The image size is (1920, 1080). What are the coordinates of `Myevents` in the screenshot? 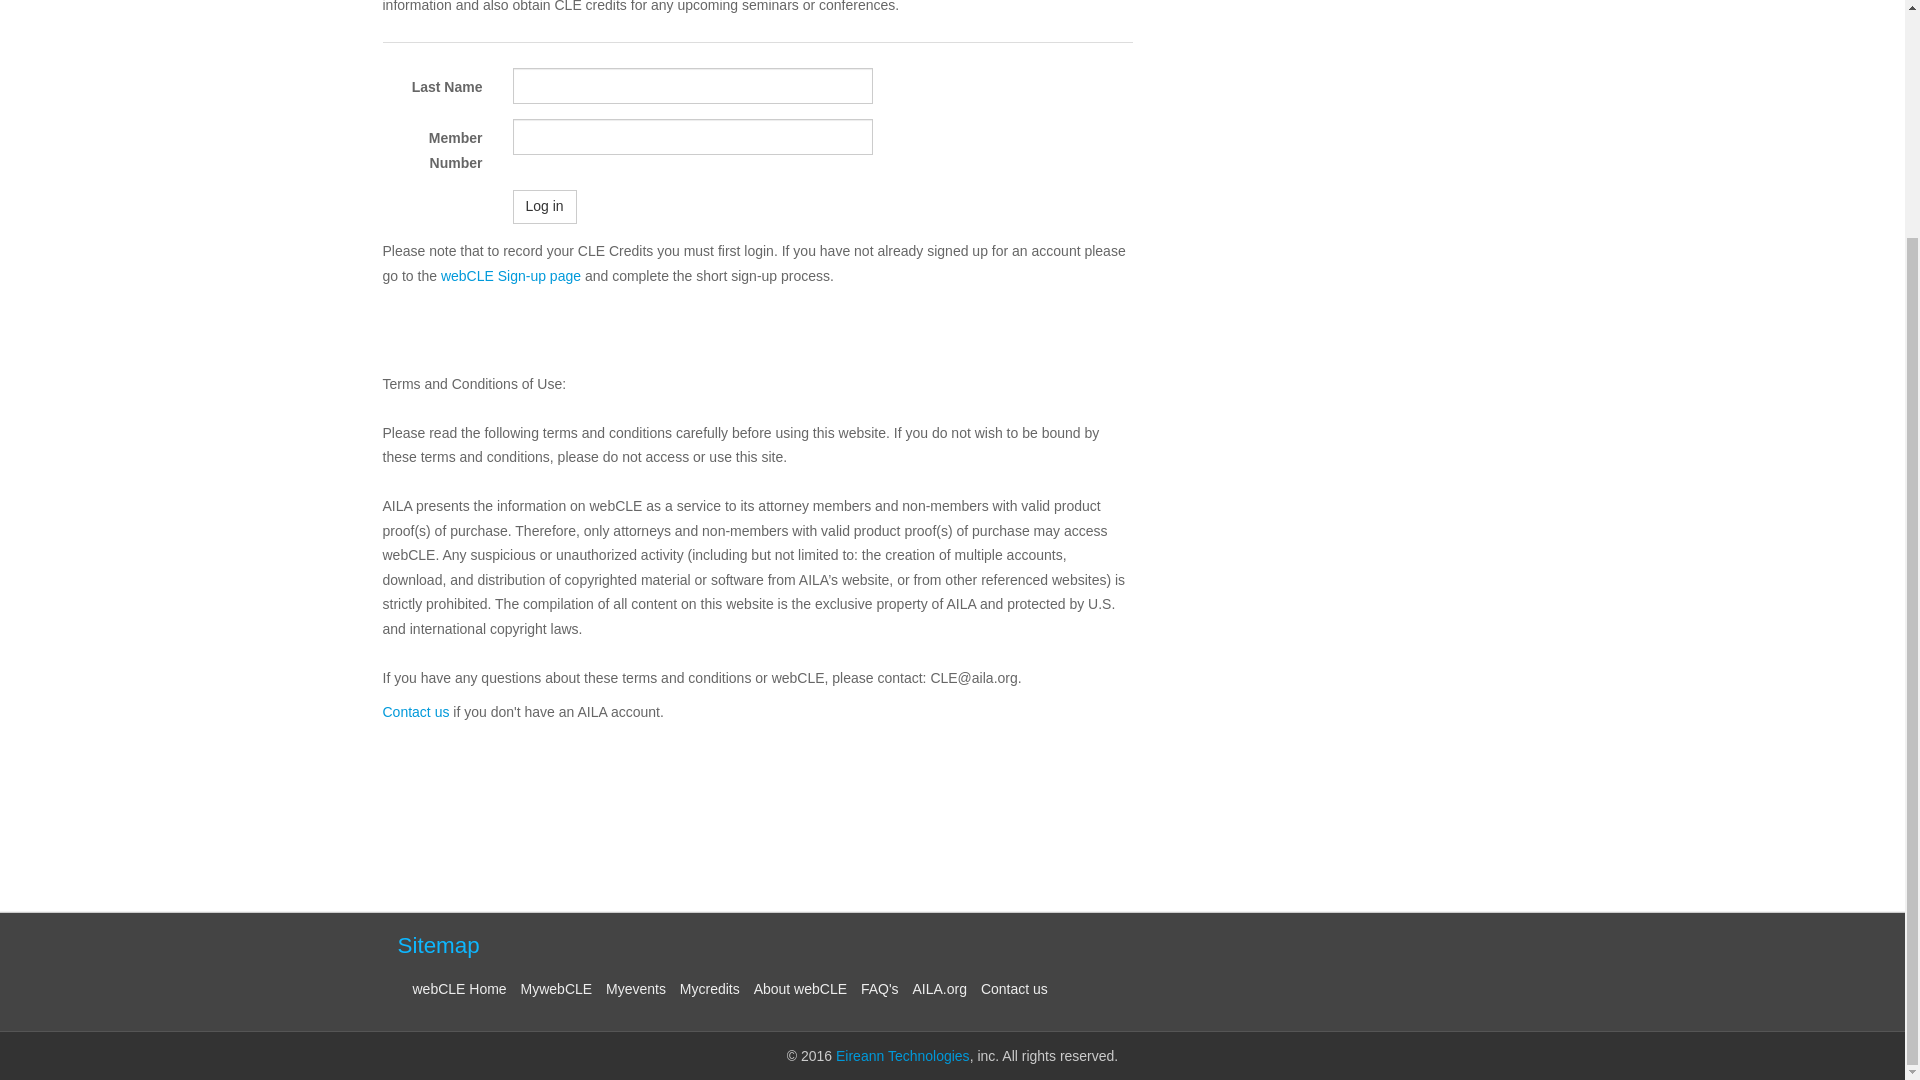 It's located at (636, 988).